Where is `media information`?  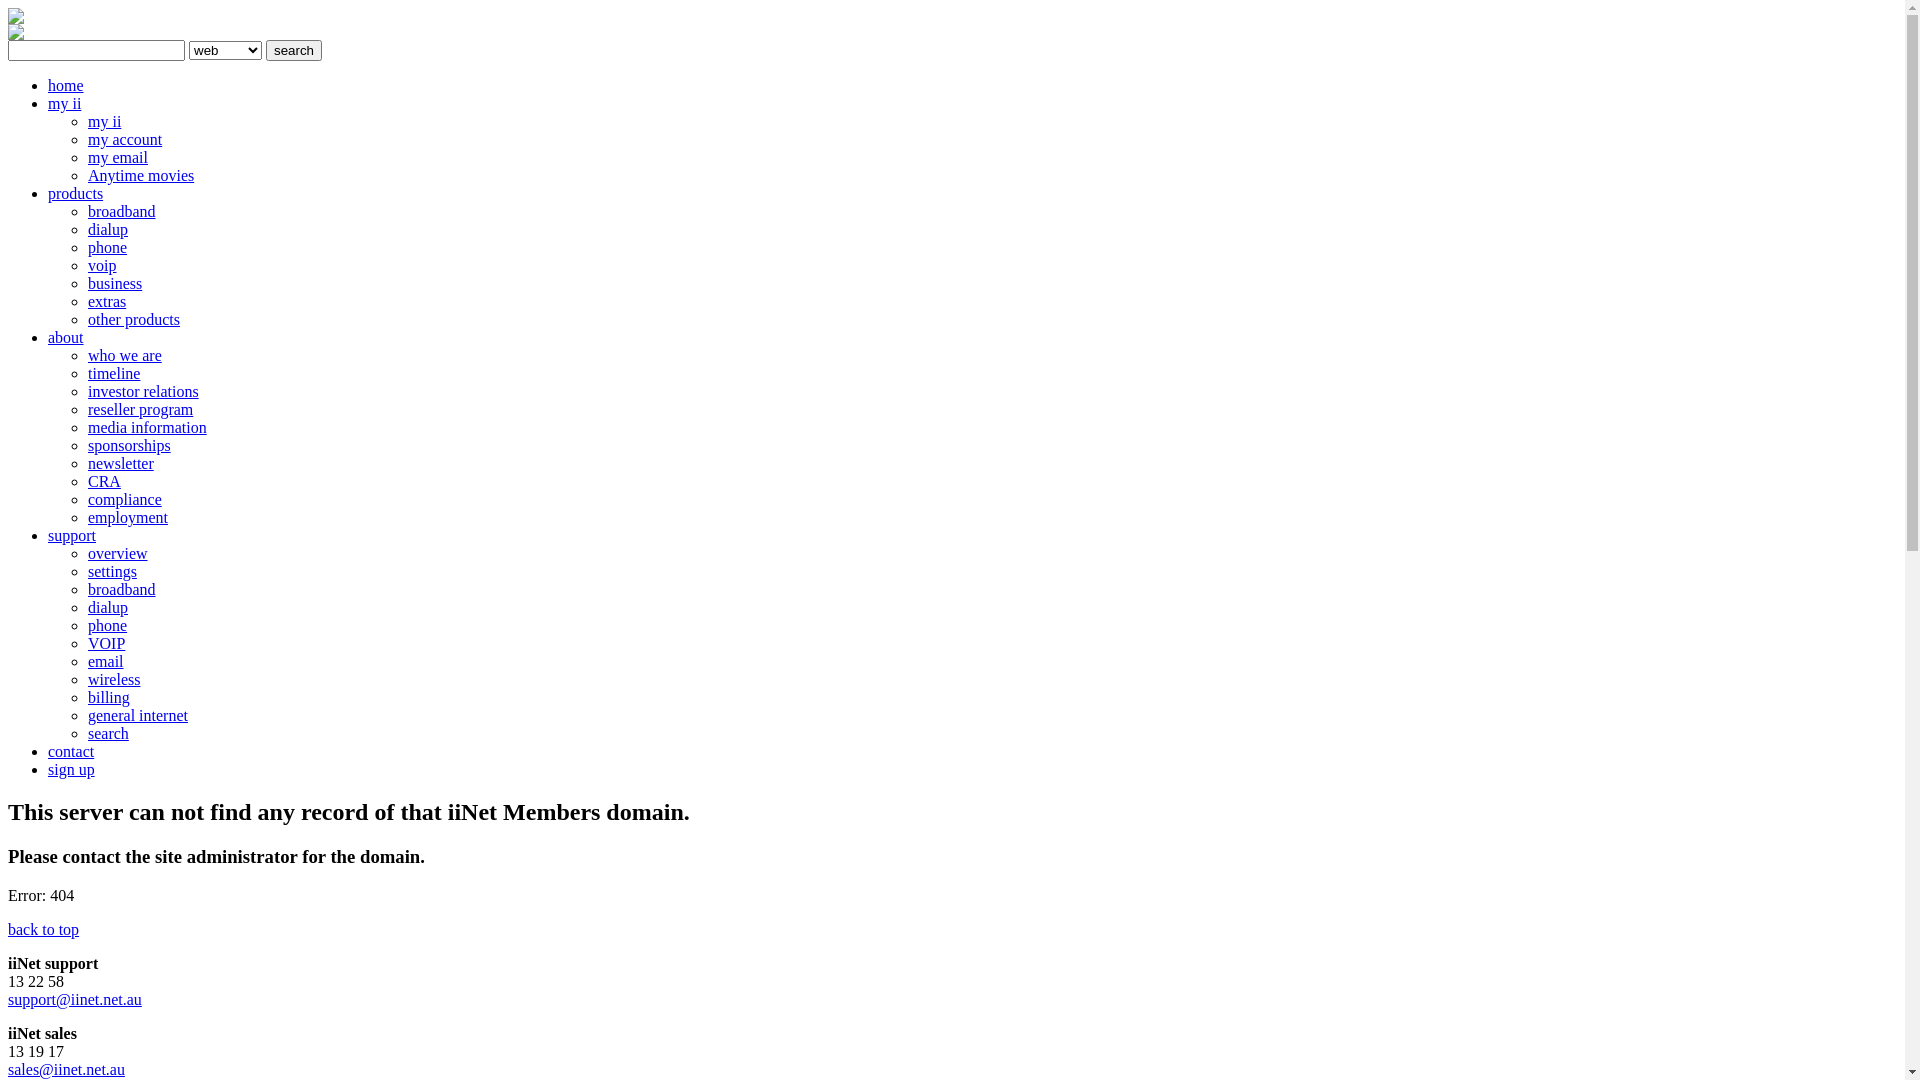 media information is located at coordinates (148, 428).